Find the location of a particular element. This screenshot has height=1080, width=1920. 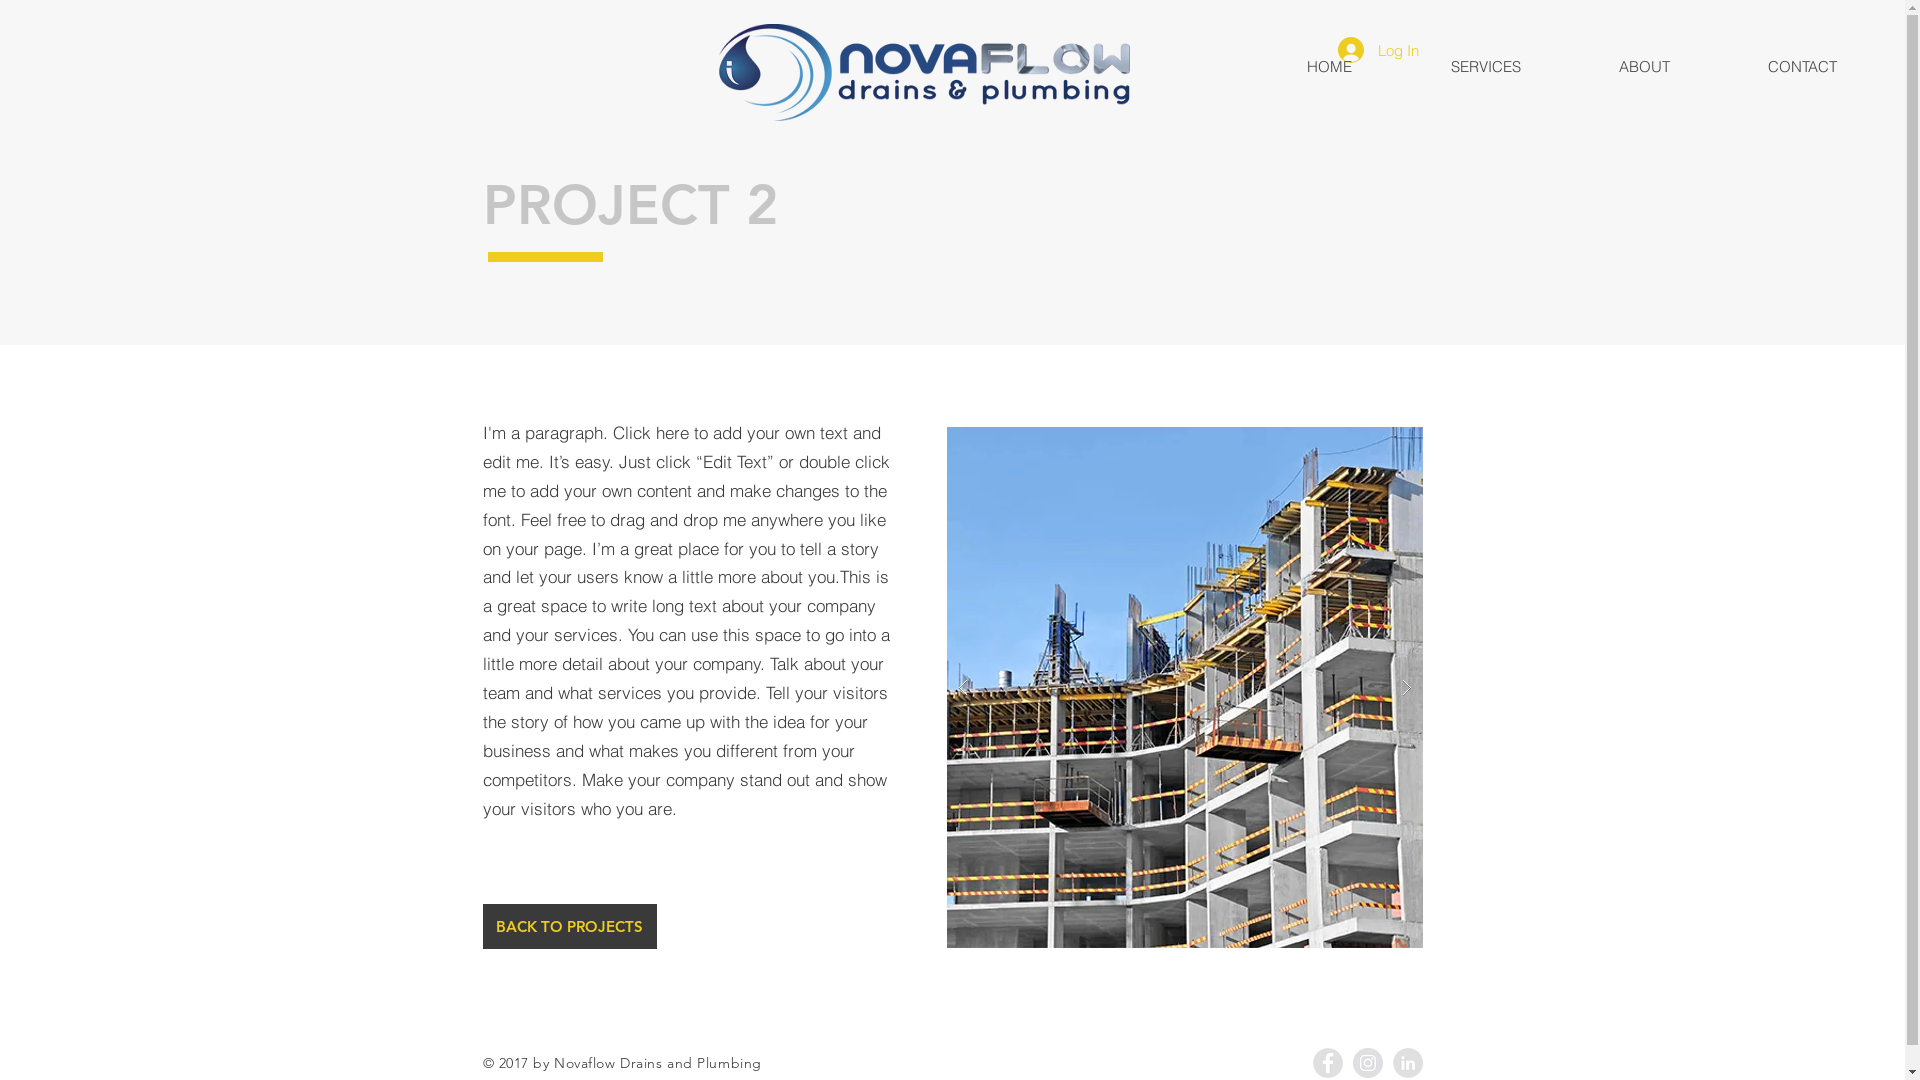

CONTACT is located at coordinates (1802, 66).